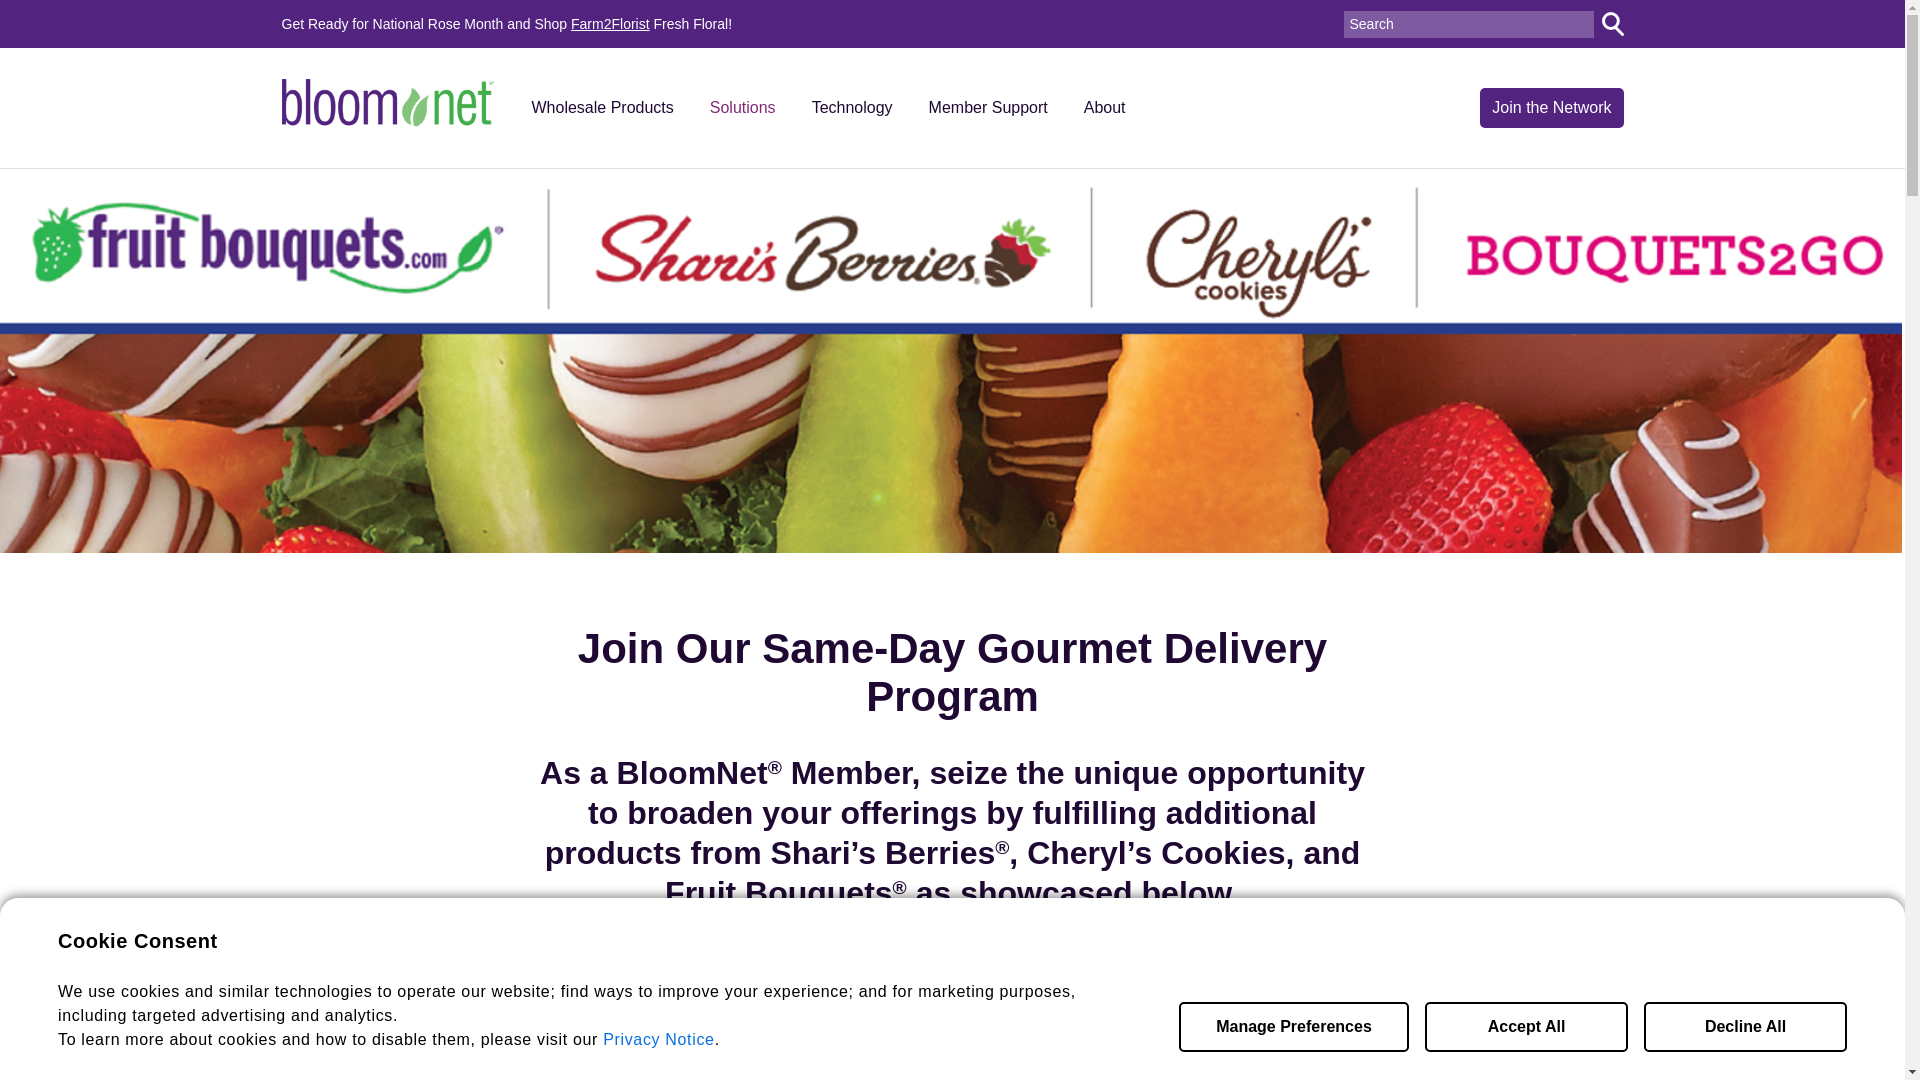  I want to click on Solutions, so click(742, 108).